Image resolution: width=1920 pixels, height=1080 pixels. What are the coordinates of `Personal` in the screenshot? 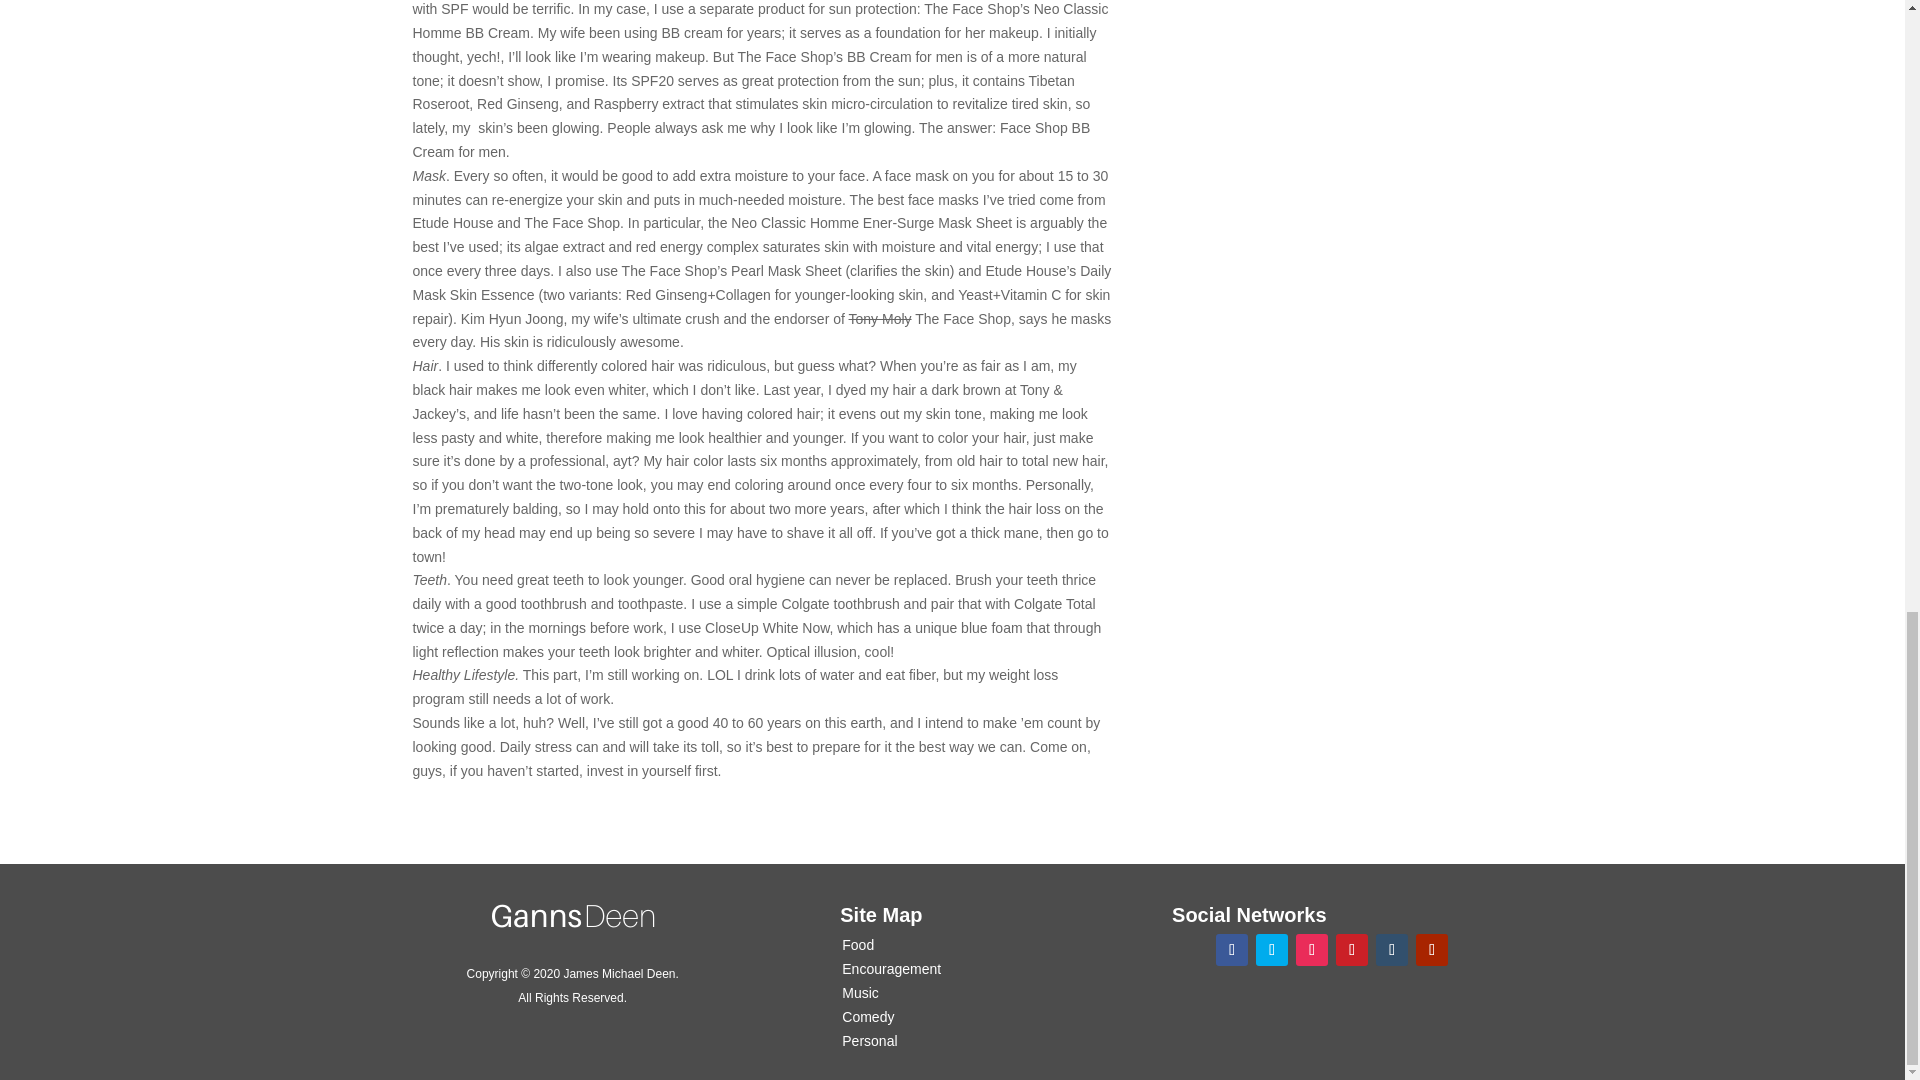 It's located at (869, 1040).